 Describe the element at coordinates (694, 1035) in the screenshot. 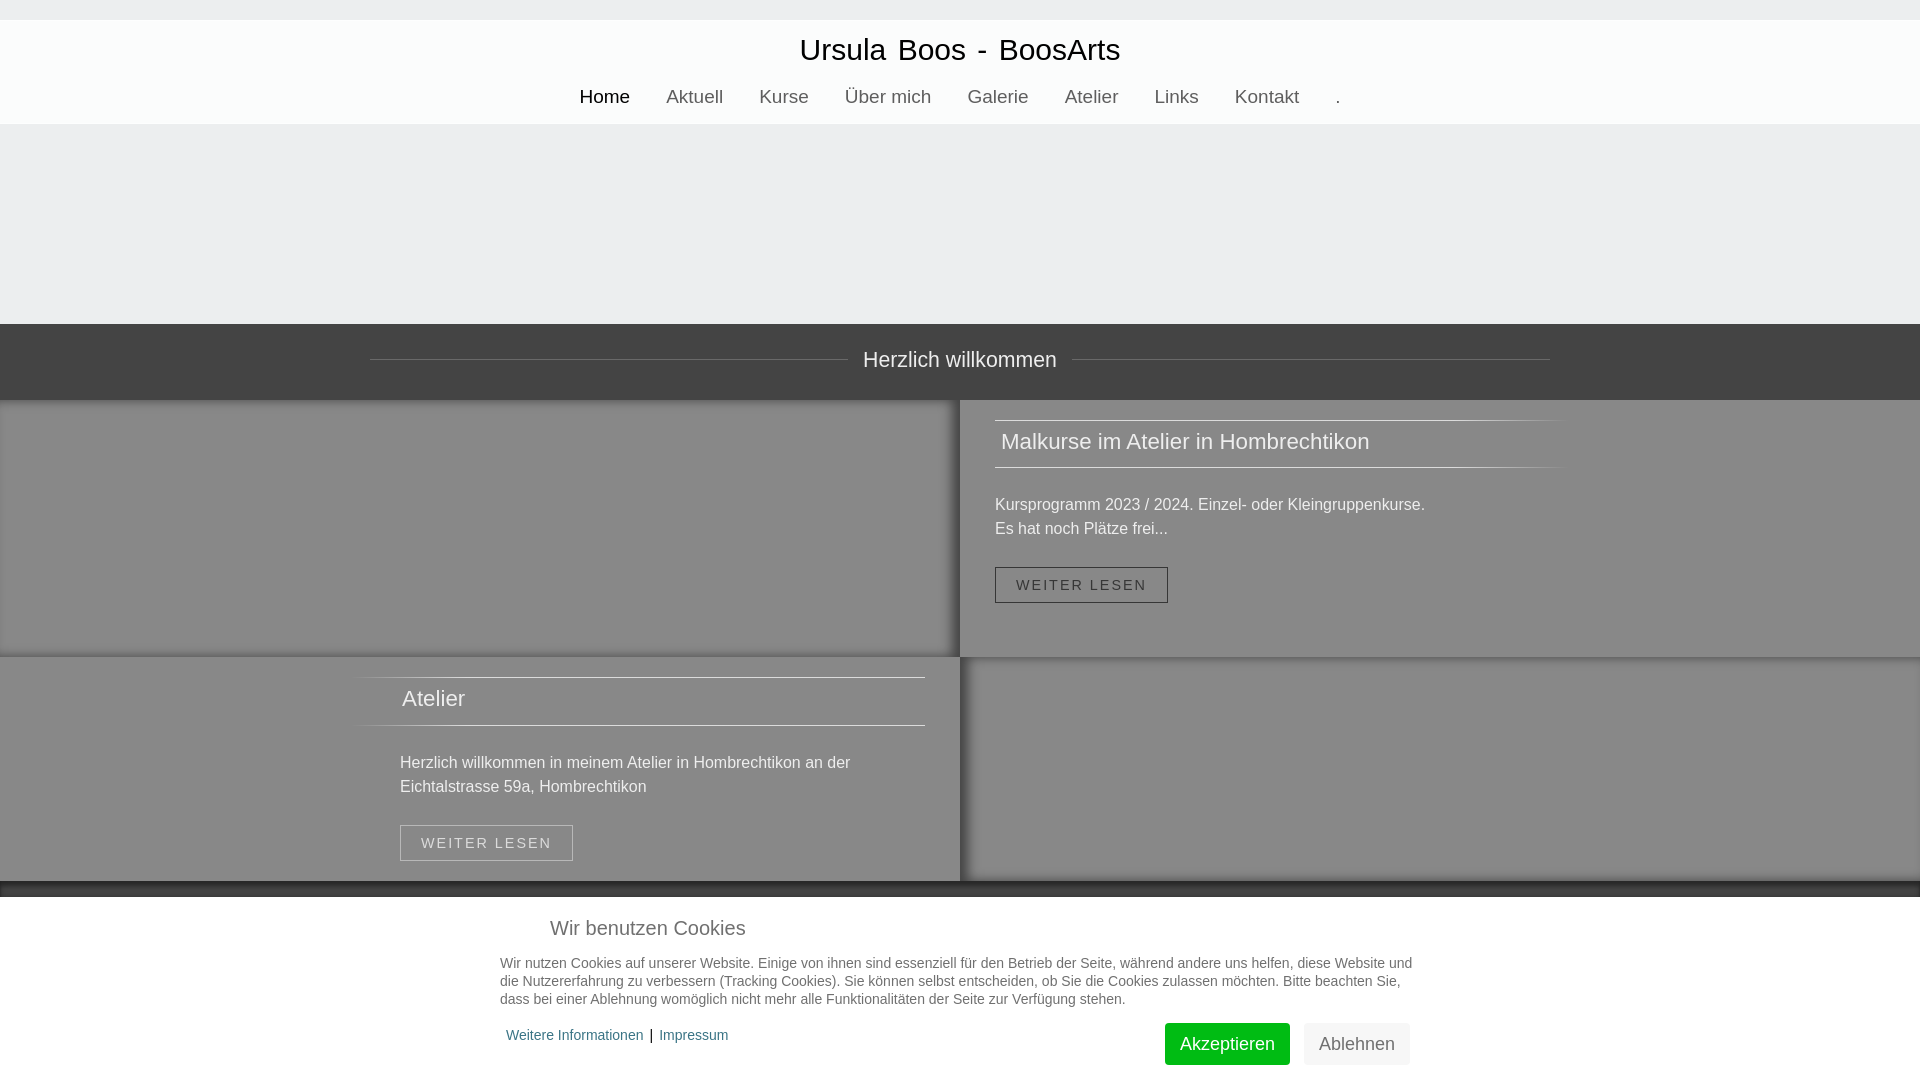

I see `Impressum` at that location.